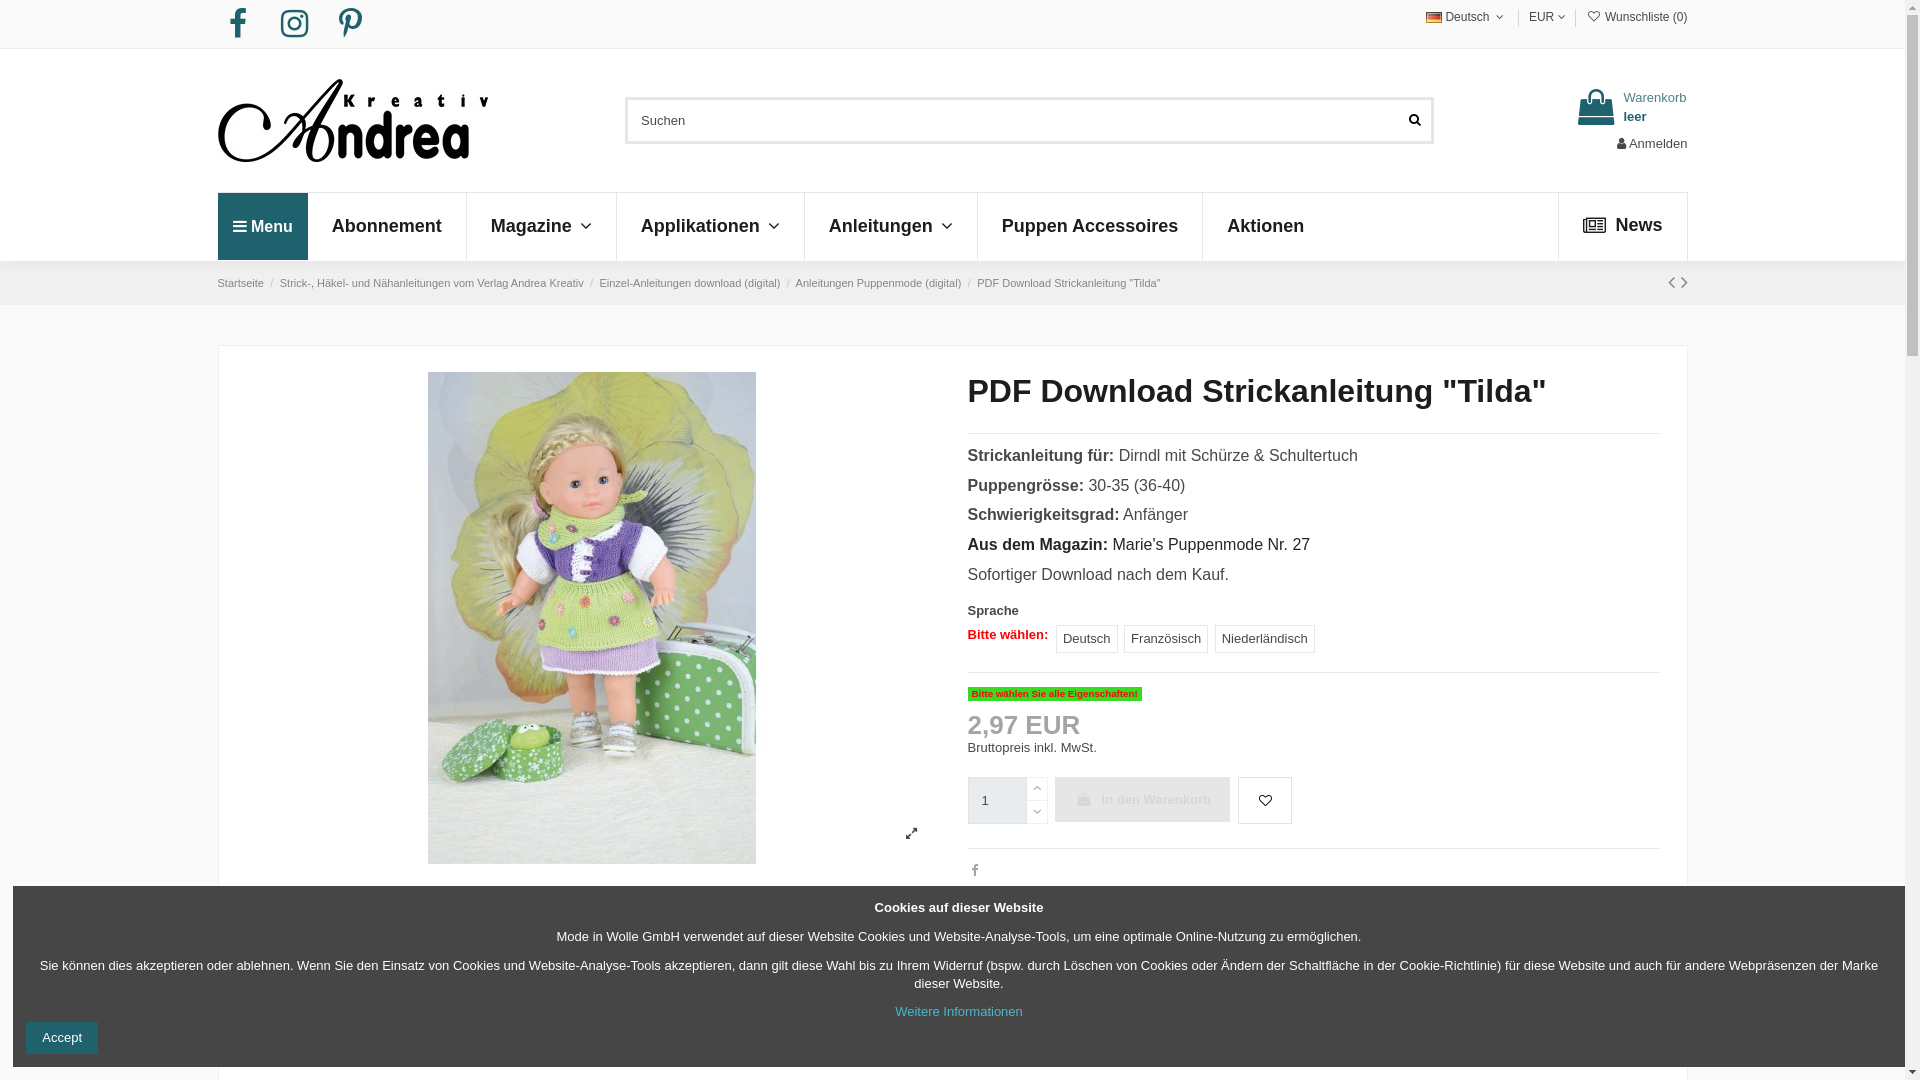 This screenshot has width=1920, height=1080. Describe the element at coordinates (879, 283) in the screenshot. I see `Anleitungen Puppenmode (digital)` at that location.